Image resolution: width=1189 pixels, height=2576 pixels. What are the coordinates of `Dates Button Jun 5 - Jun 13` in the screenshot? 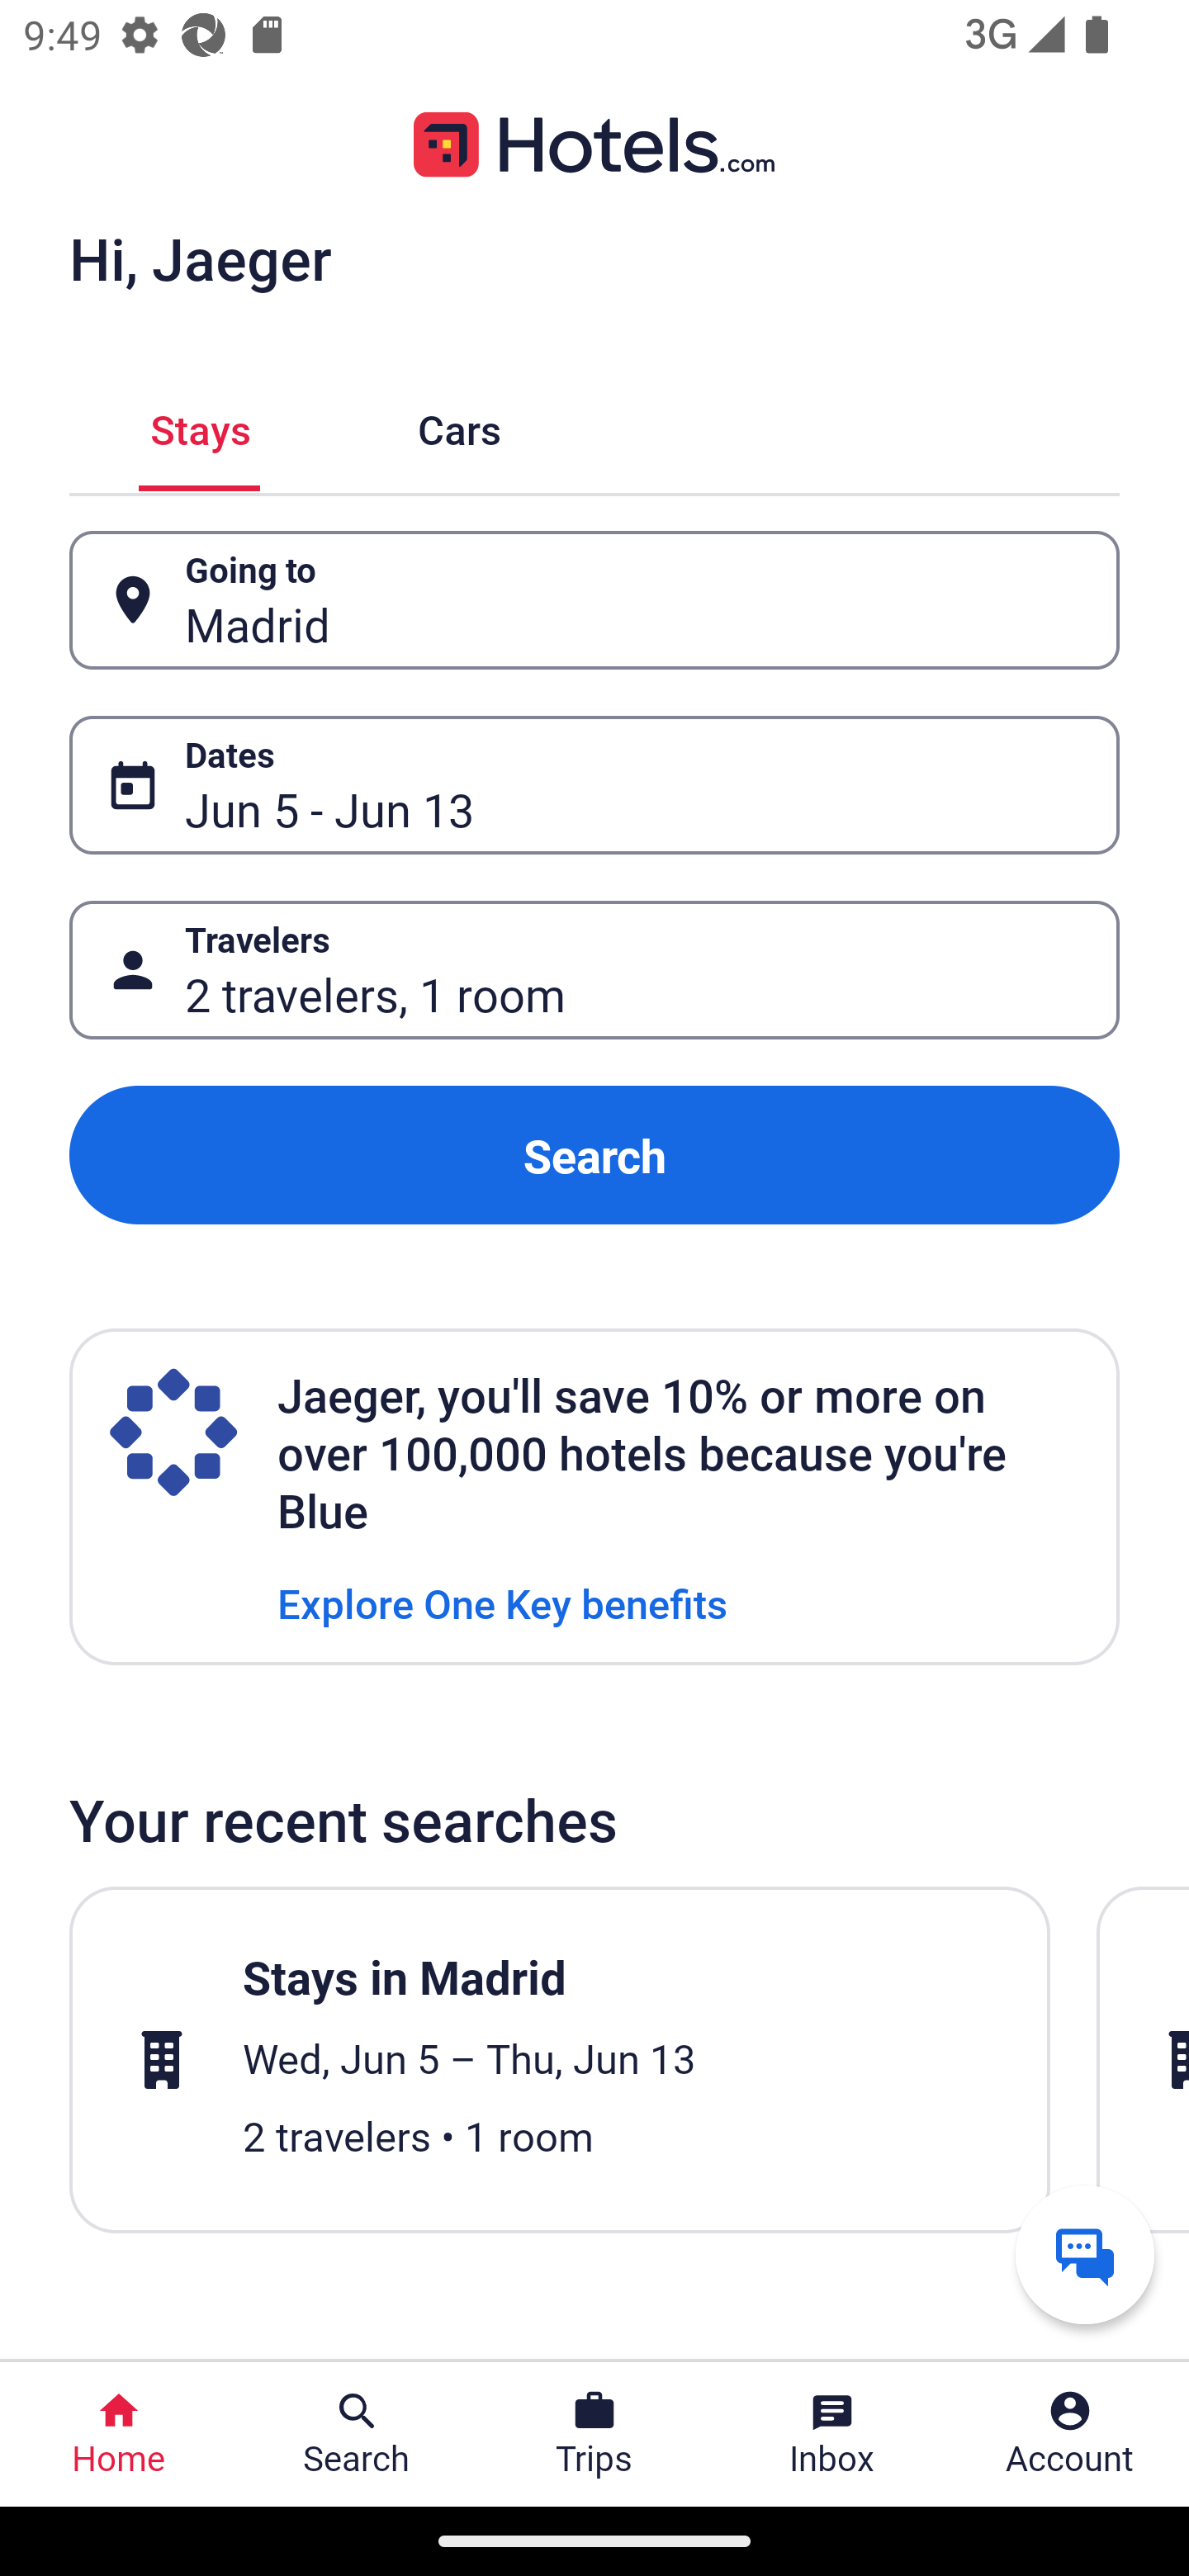 It's located at (594, 785).